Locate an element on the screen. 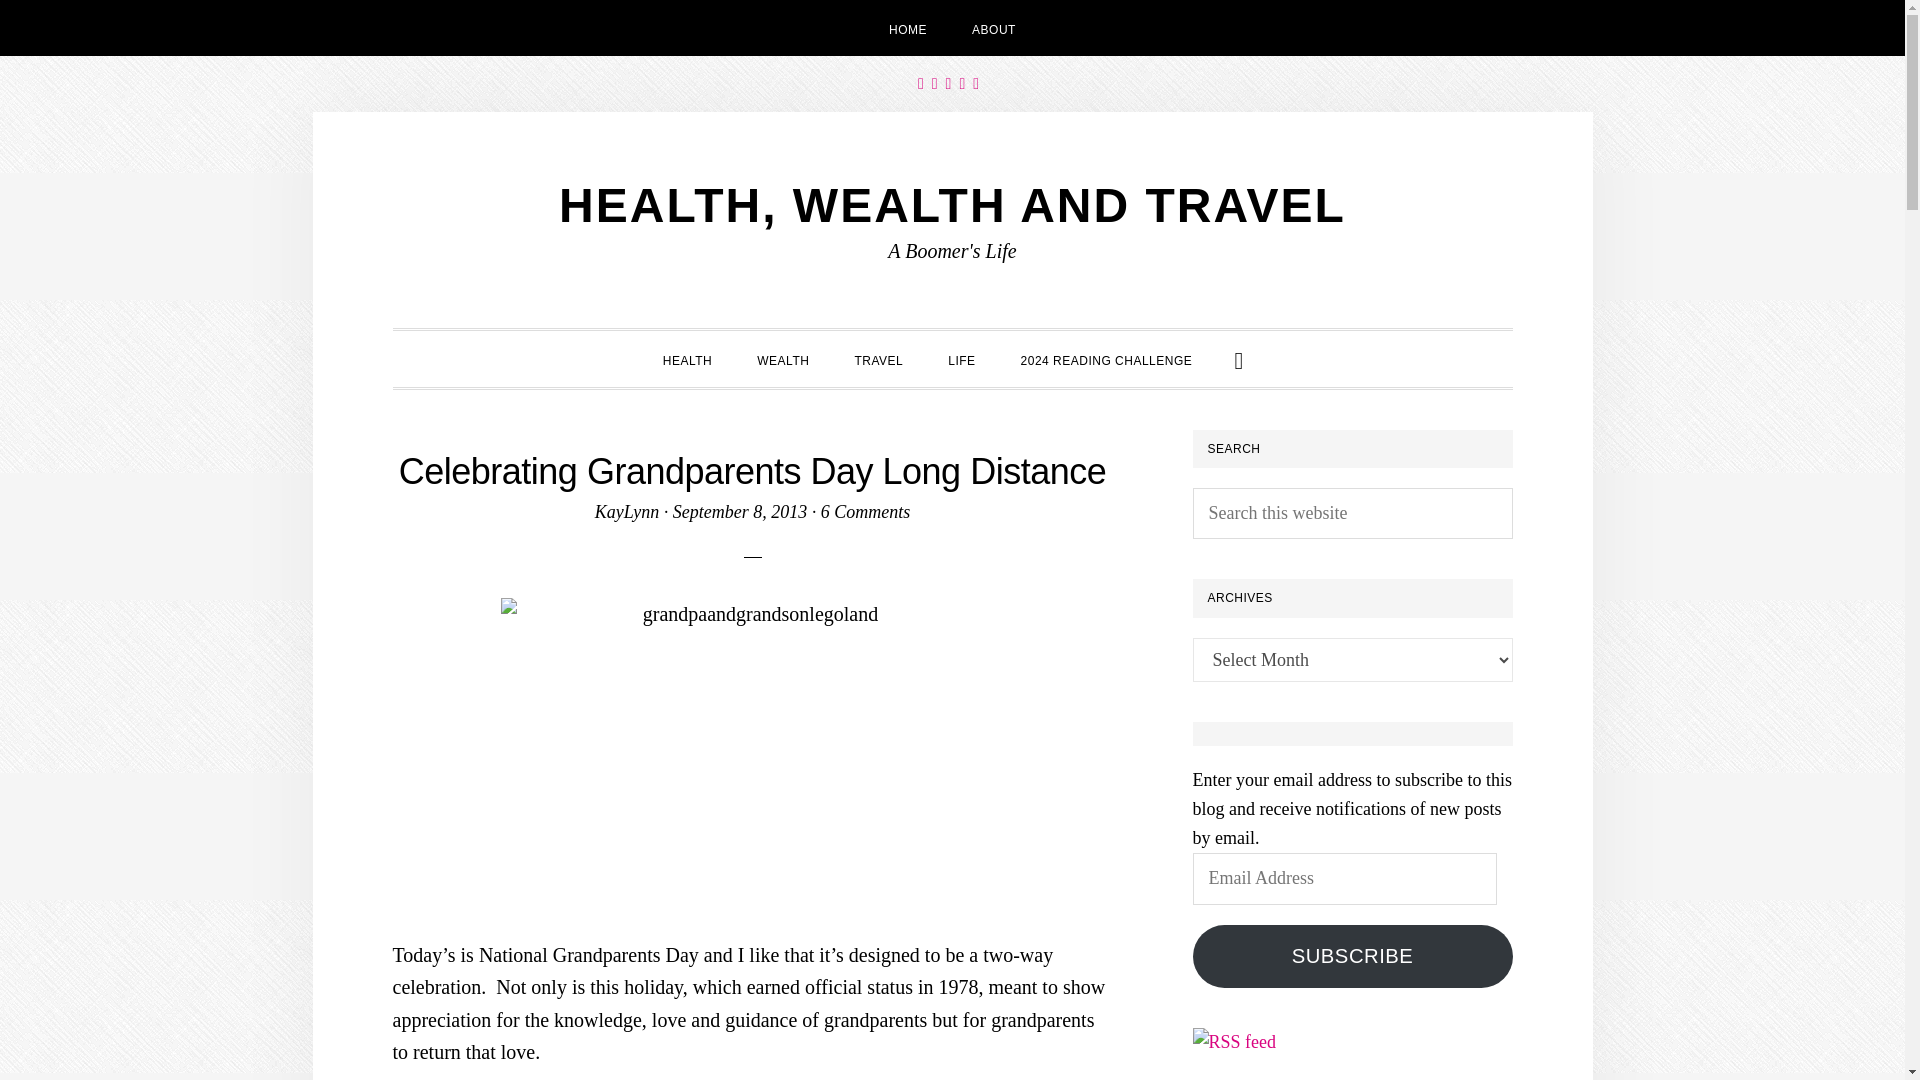 This screenshot has width=1920, height=1080. ABOUT is located at coordinates (994, 28).